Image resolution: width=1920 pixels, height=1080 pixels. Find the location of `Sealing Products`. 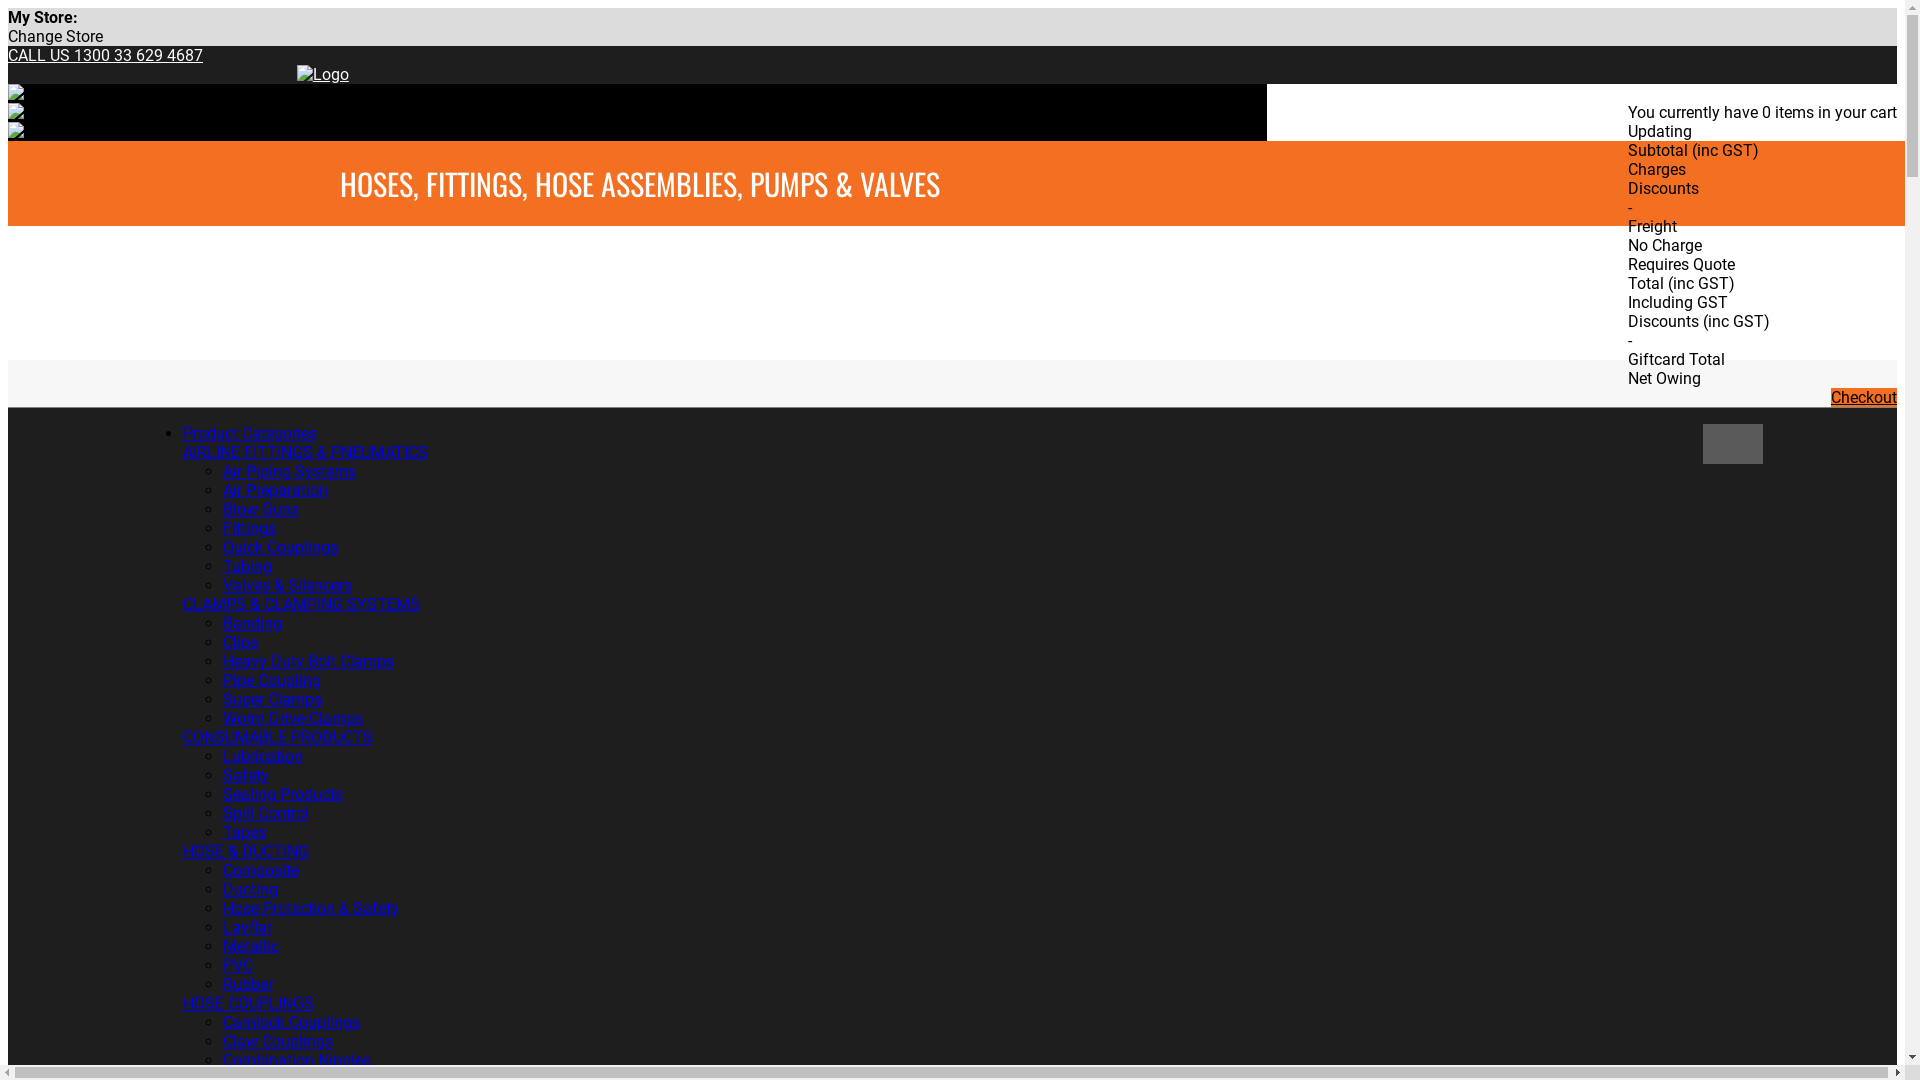

Sealing Products is located at coordinates (282, 794).